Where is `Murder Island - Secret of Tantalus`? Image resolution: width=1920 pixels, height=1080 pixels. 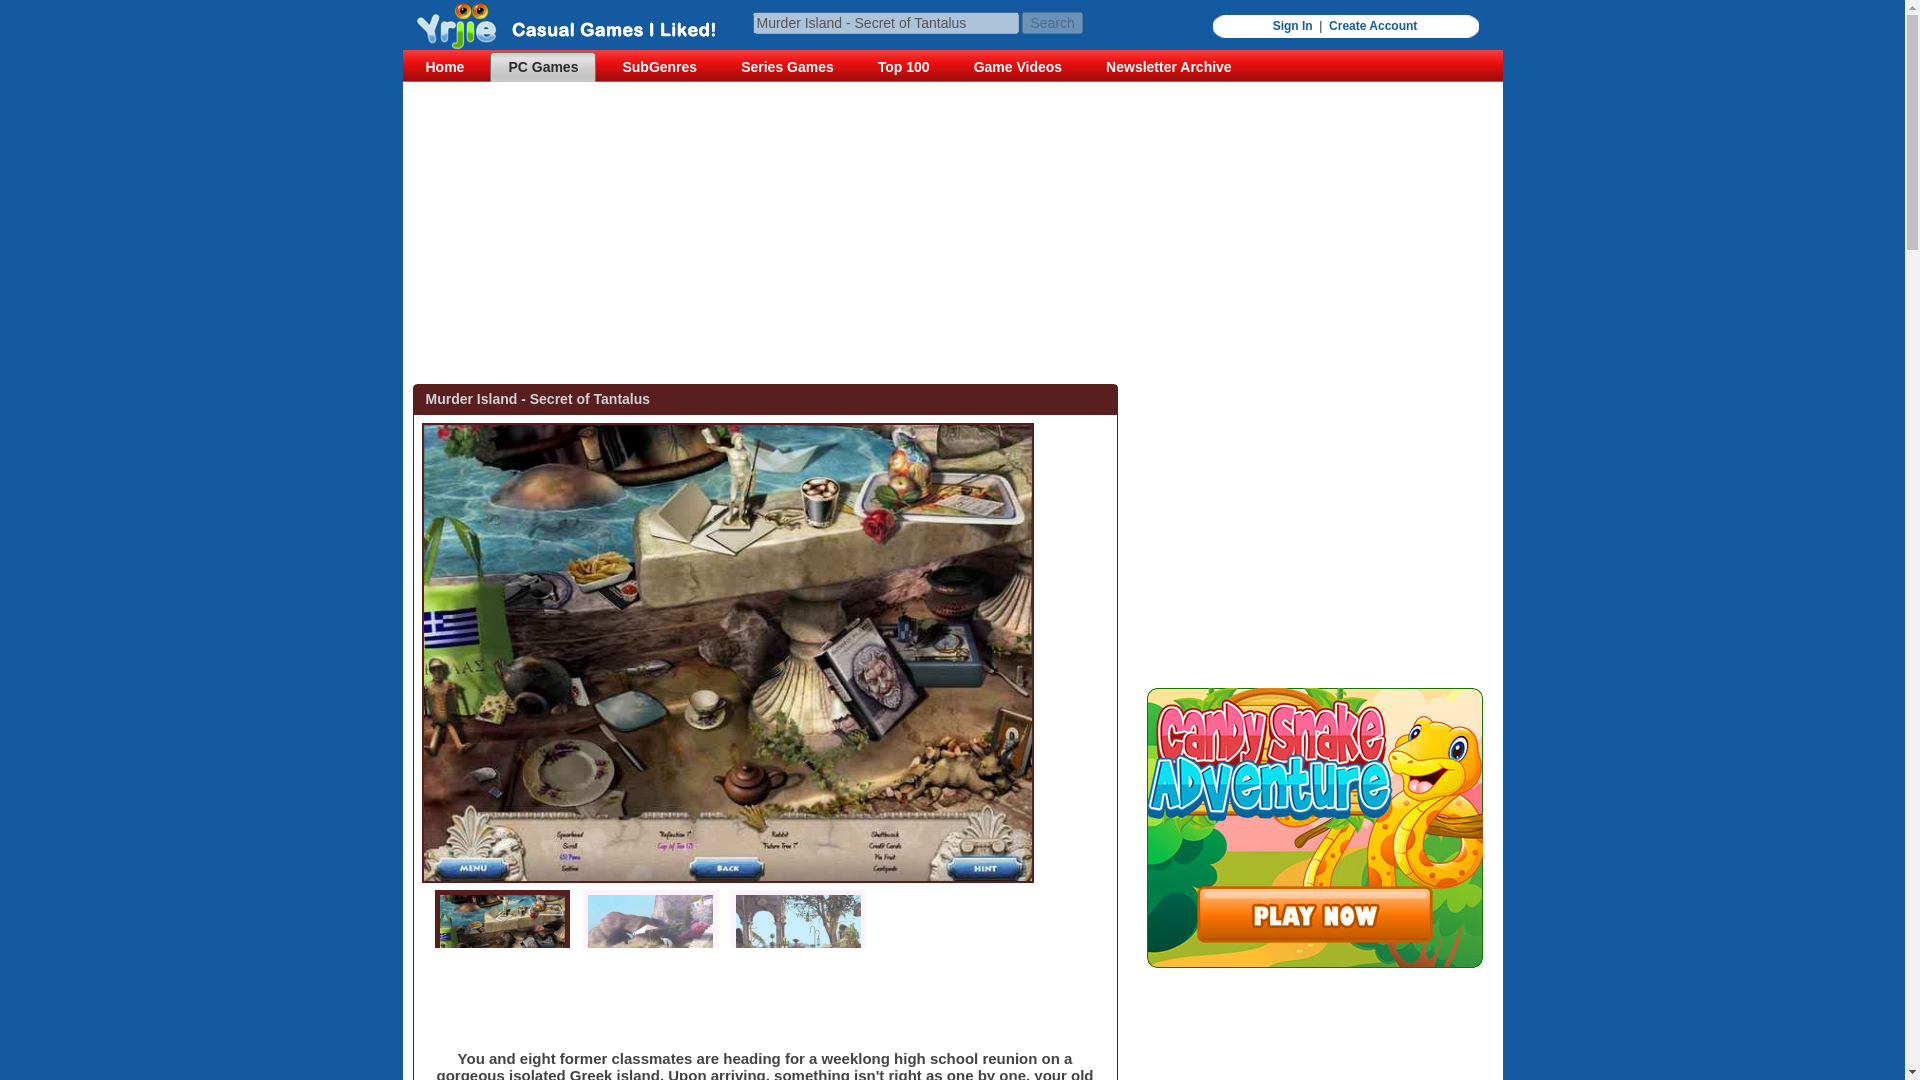 Murder Island - Secret of Tantalus is located at coordinates (572, 26).